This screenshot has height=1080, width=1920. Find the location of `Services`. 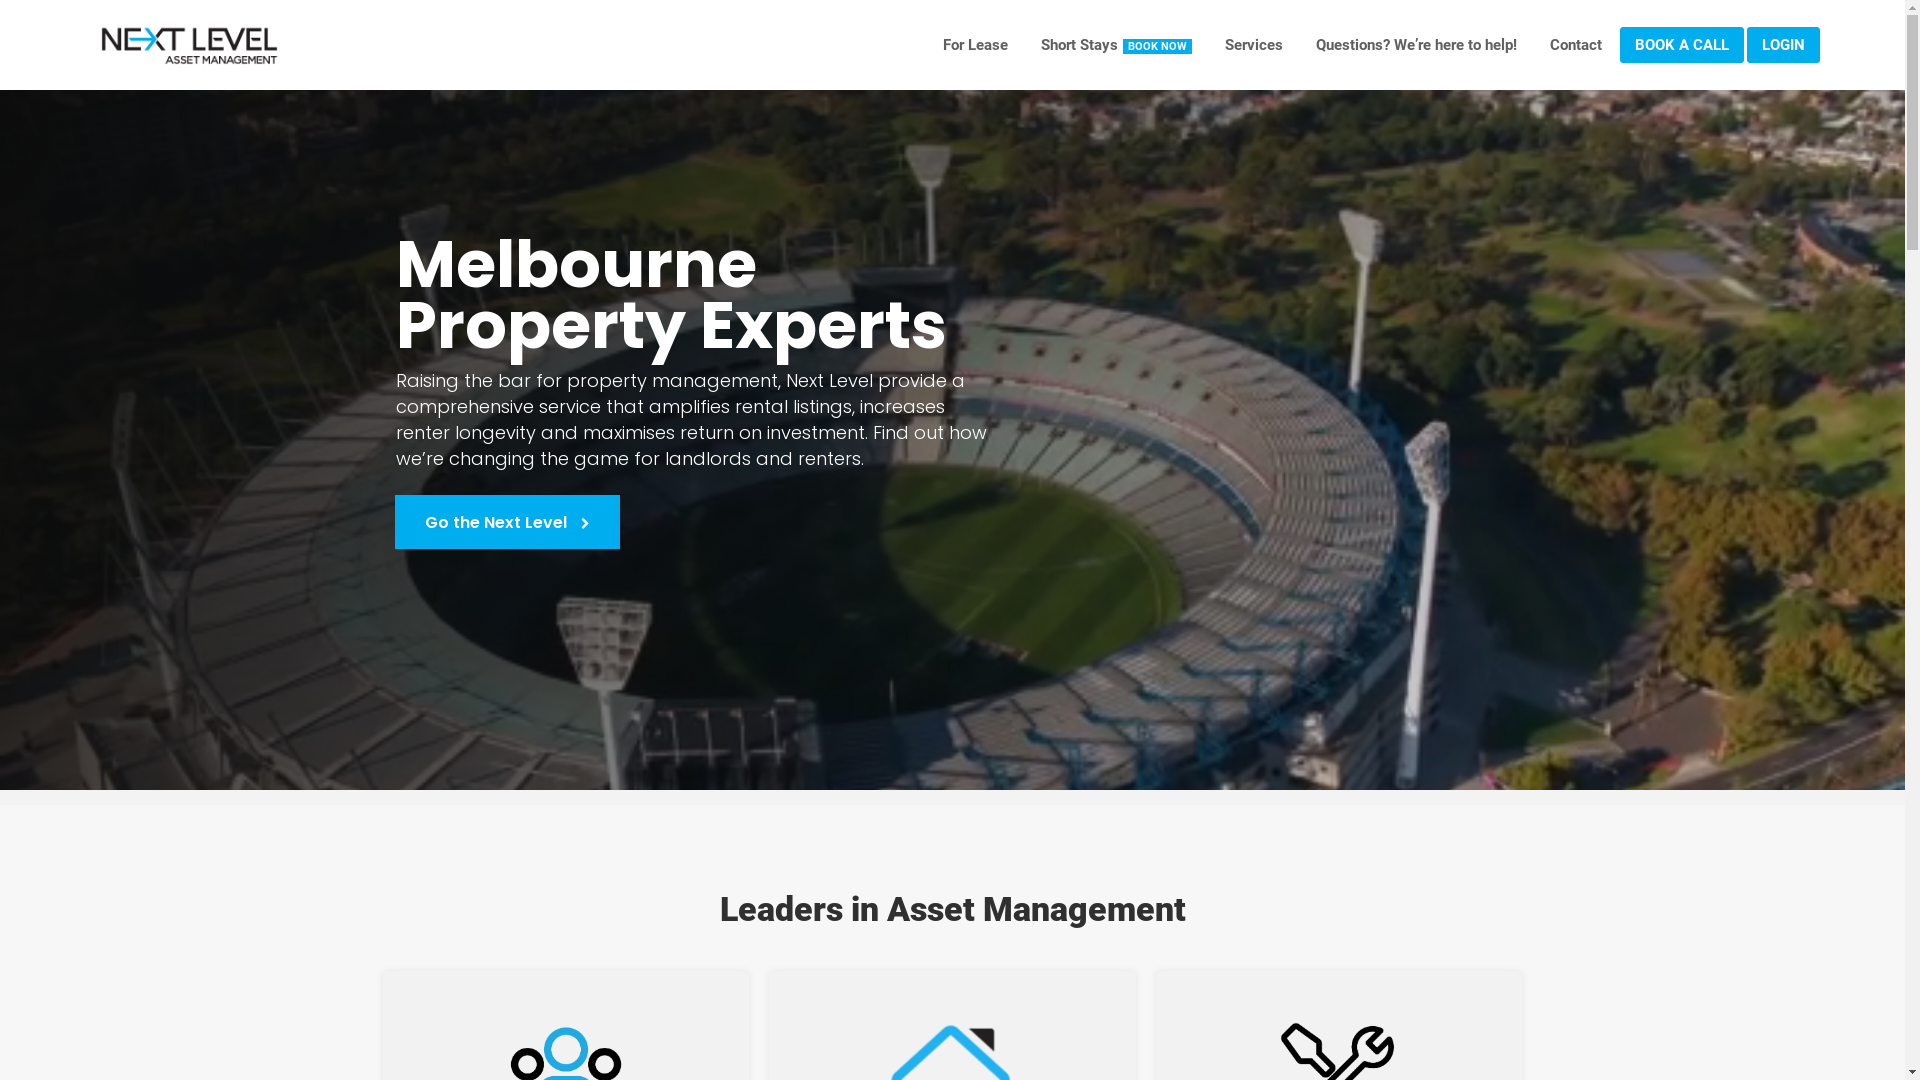

Services is located at coordinates (1254, 45).